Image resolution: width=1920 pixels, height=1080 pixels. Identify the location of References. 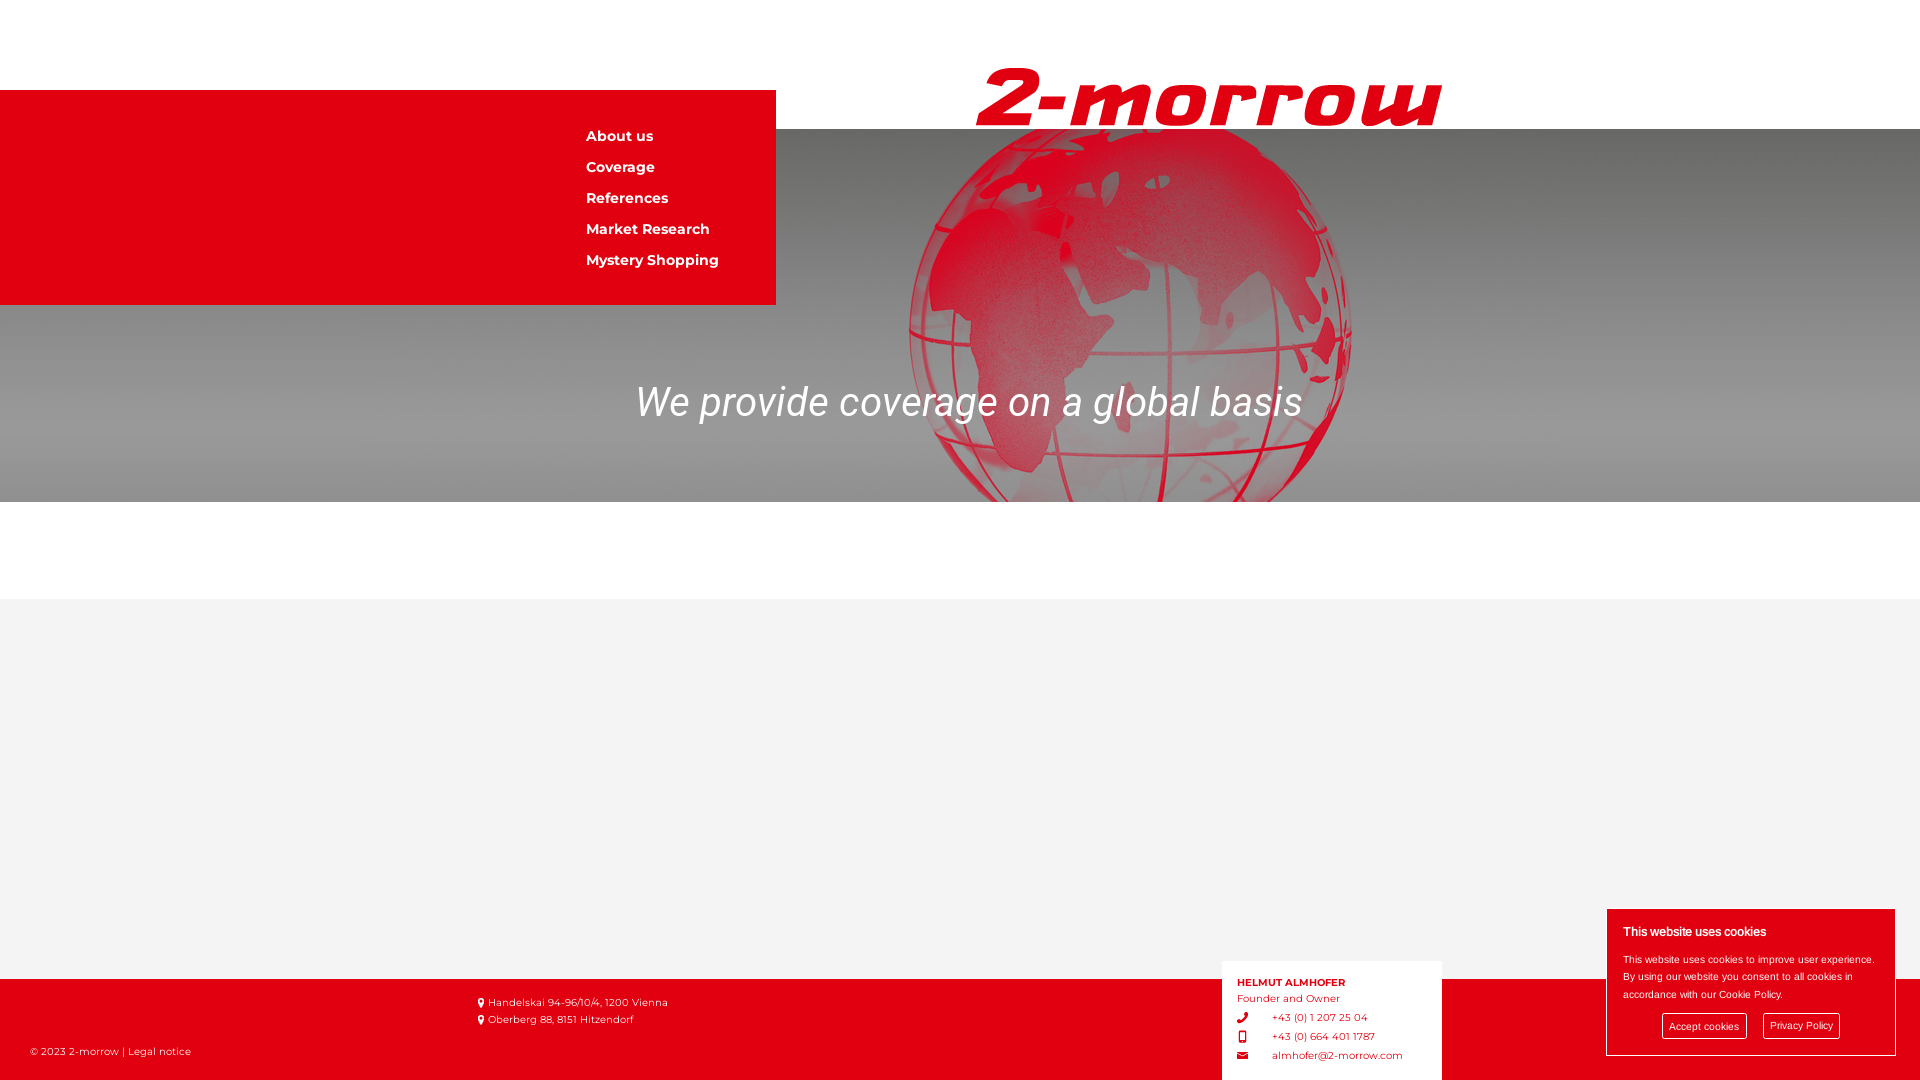
(666, 198).